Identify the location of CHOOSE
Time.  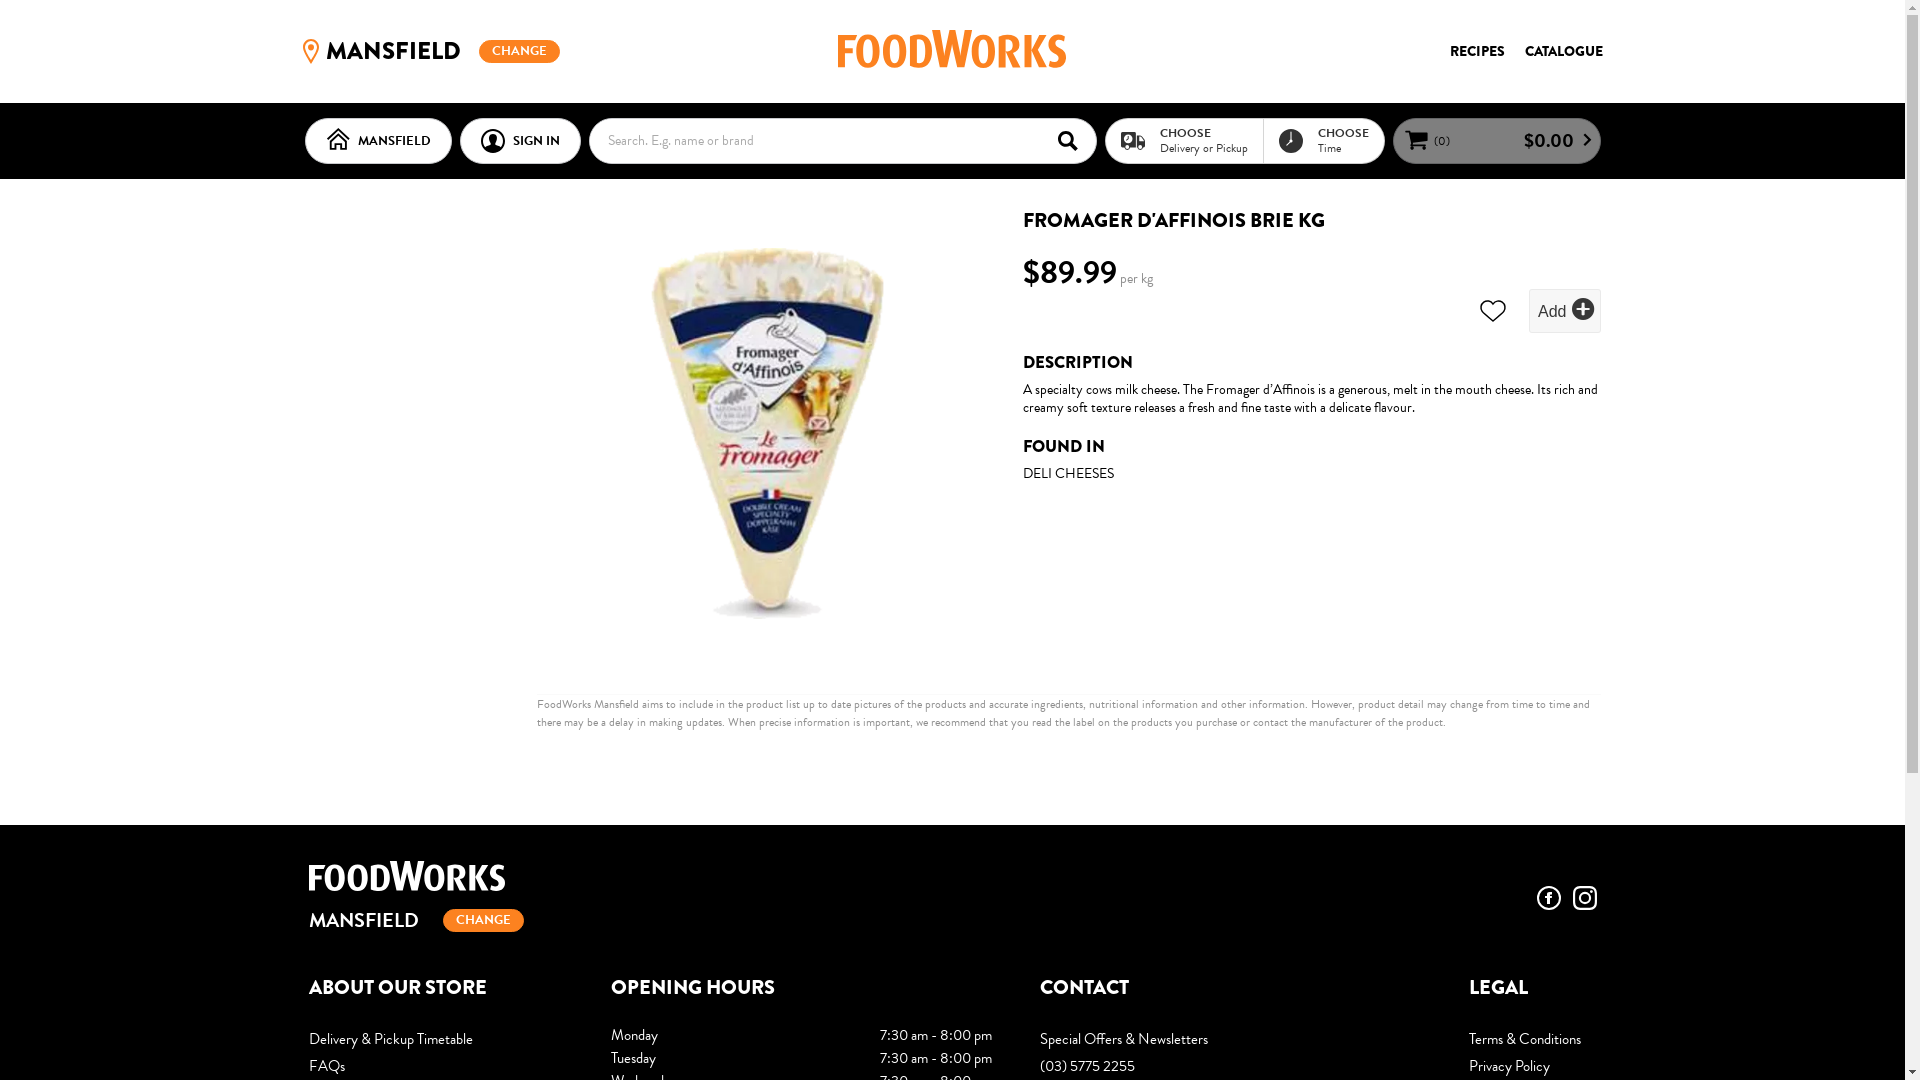
(1322, 140).